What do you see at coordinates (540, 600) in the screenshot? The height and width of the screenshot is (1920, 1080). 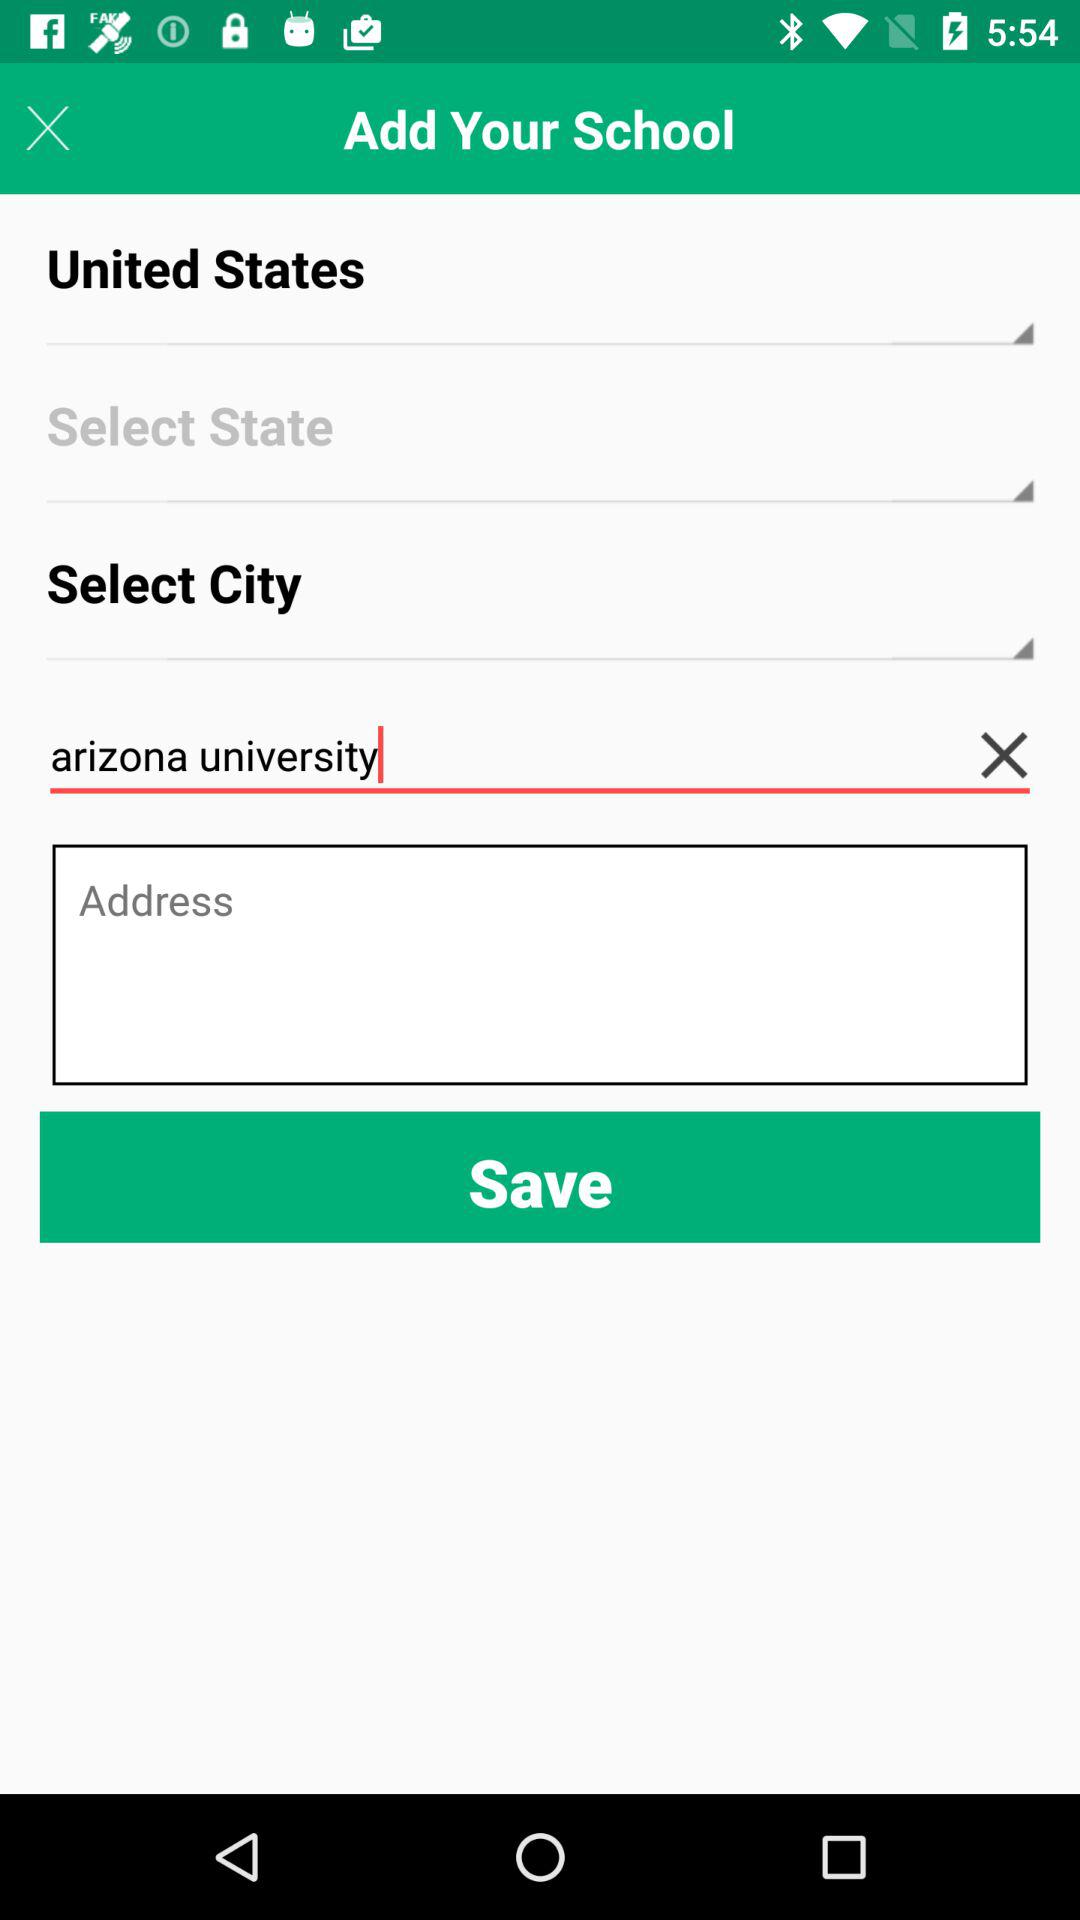 I see `select the item below select state` at bounding box center [540, 600].